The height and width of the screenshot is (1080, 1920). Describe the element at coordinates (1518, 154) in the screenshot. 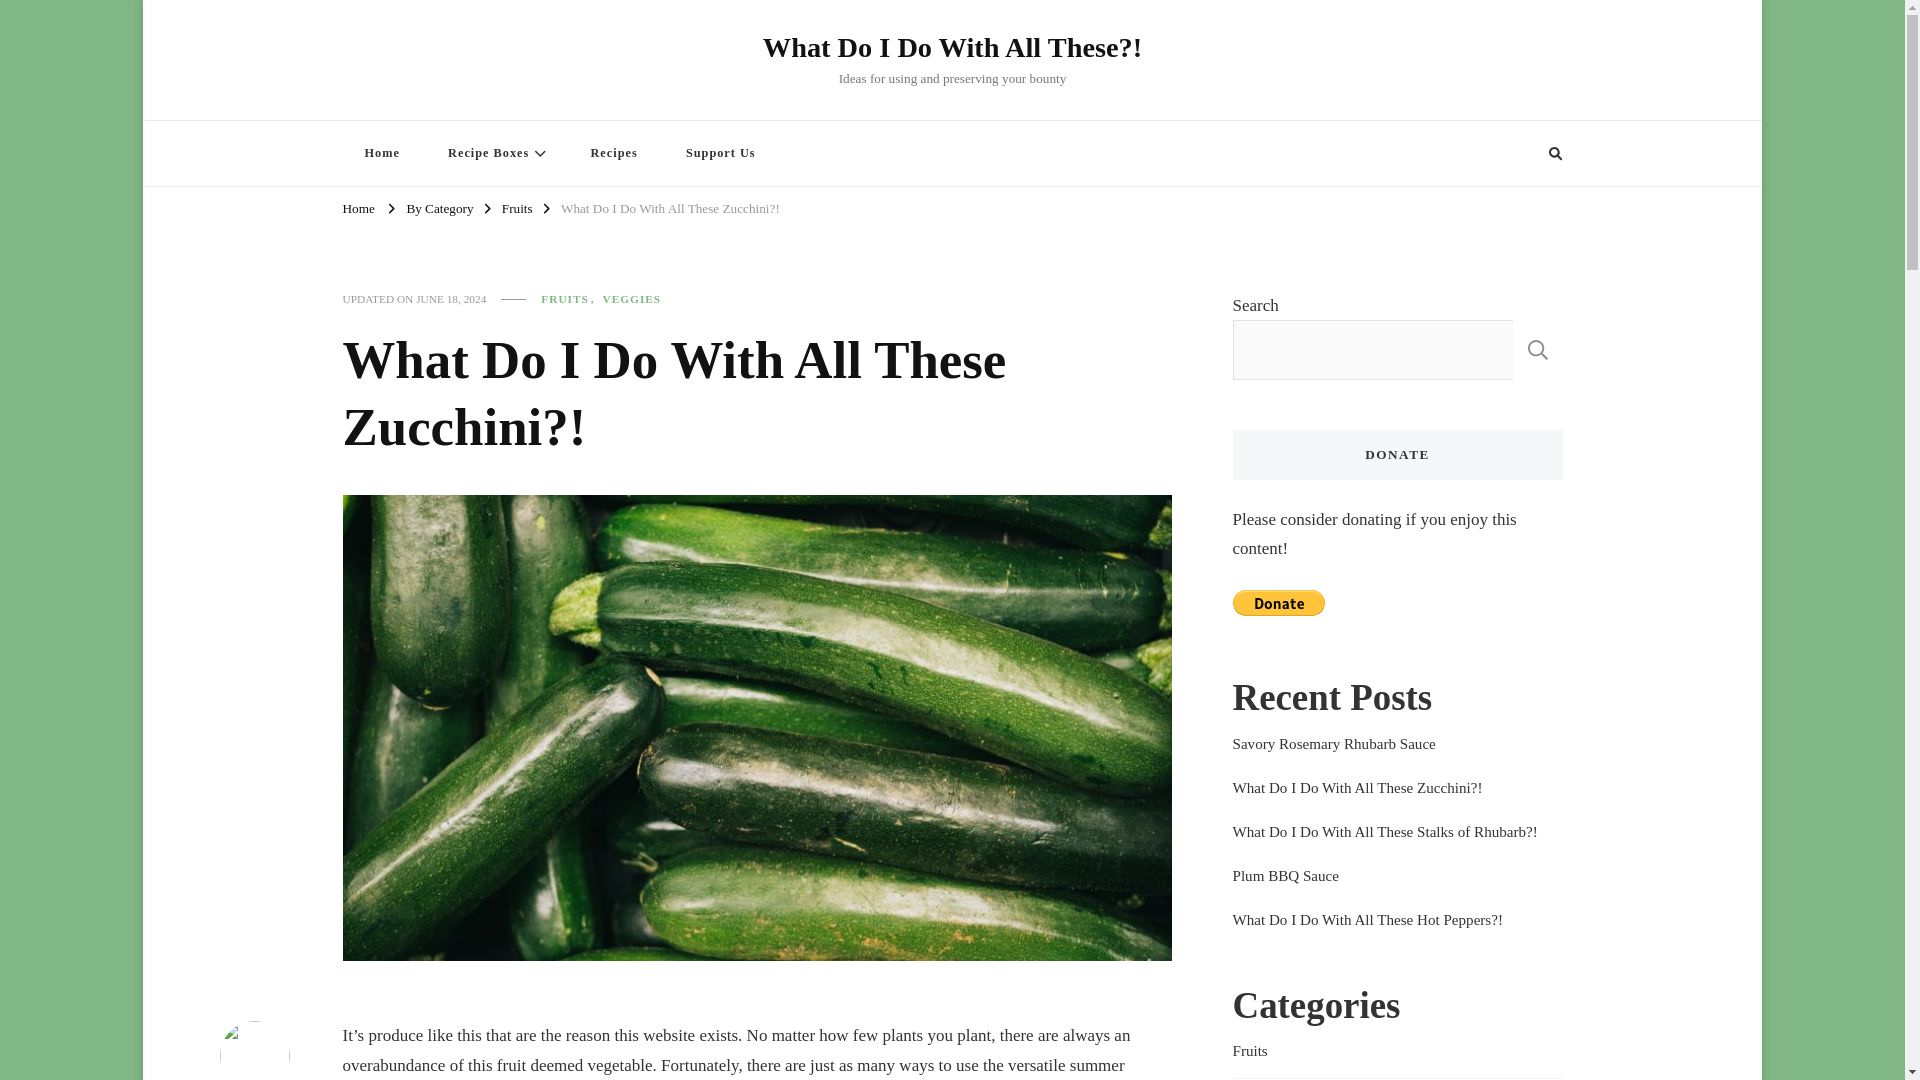

I see `Search` at that location.